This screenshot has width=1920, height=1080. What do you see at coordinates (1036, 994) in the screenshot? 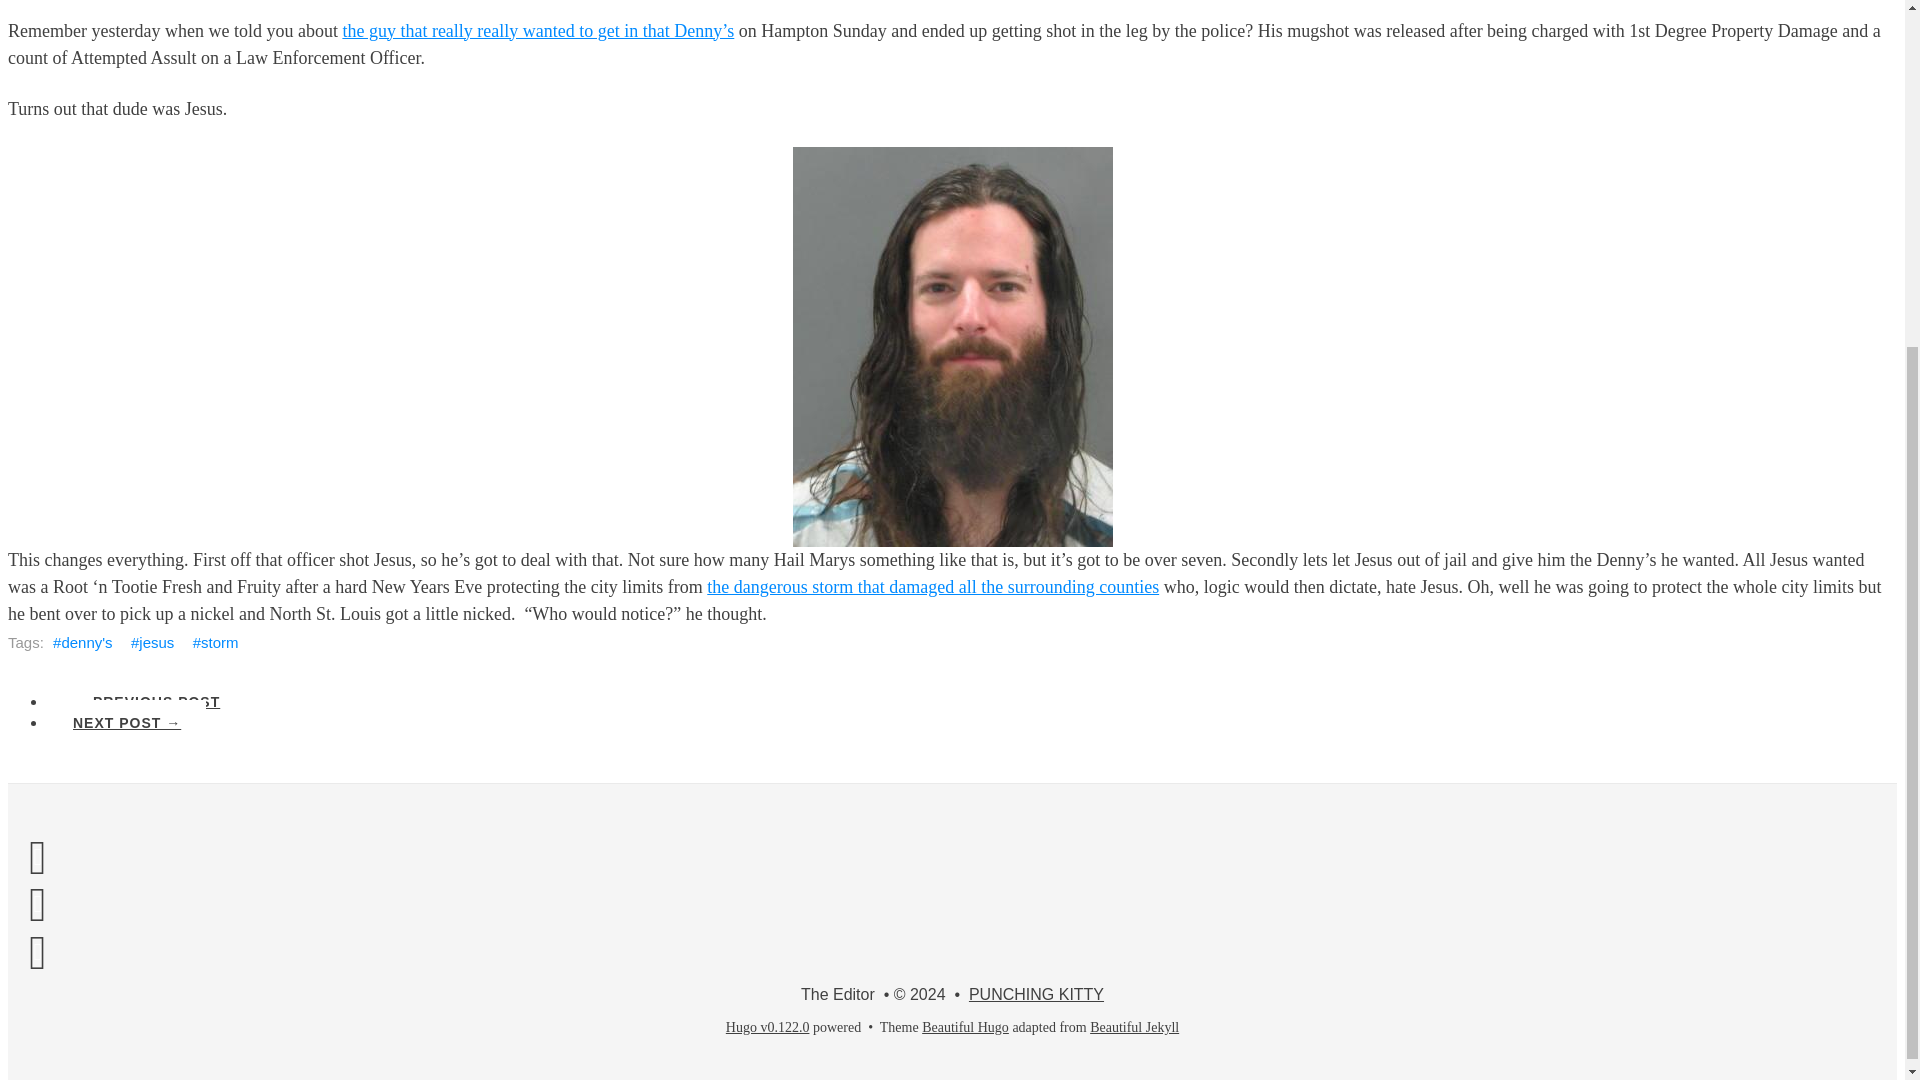
I see `PUNCHING KITTY` at bounding box center [1036, 994].